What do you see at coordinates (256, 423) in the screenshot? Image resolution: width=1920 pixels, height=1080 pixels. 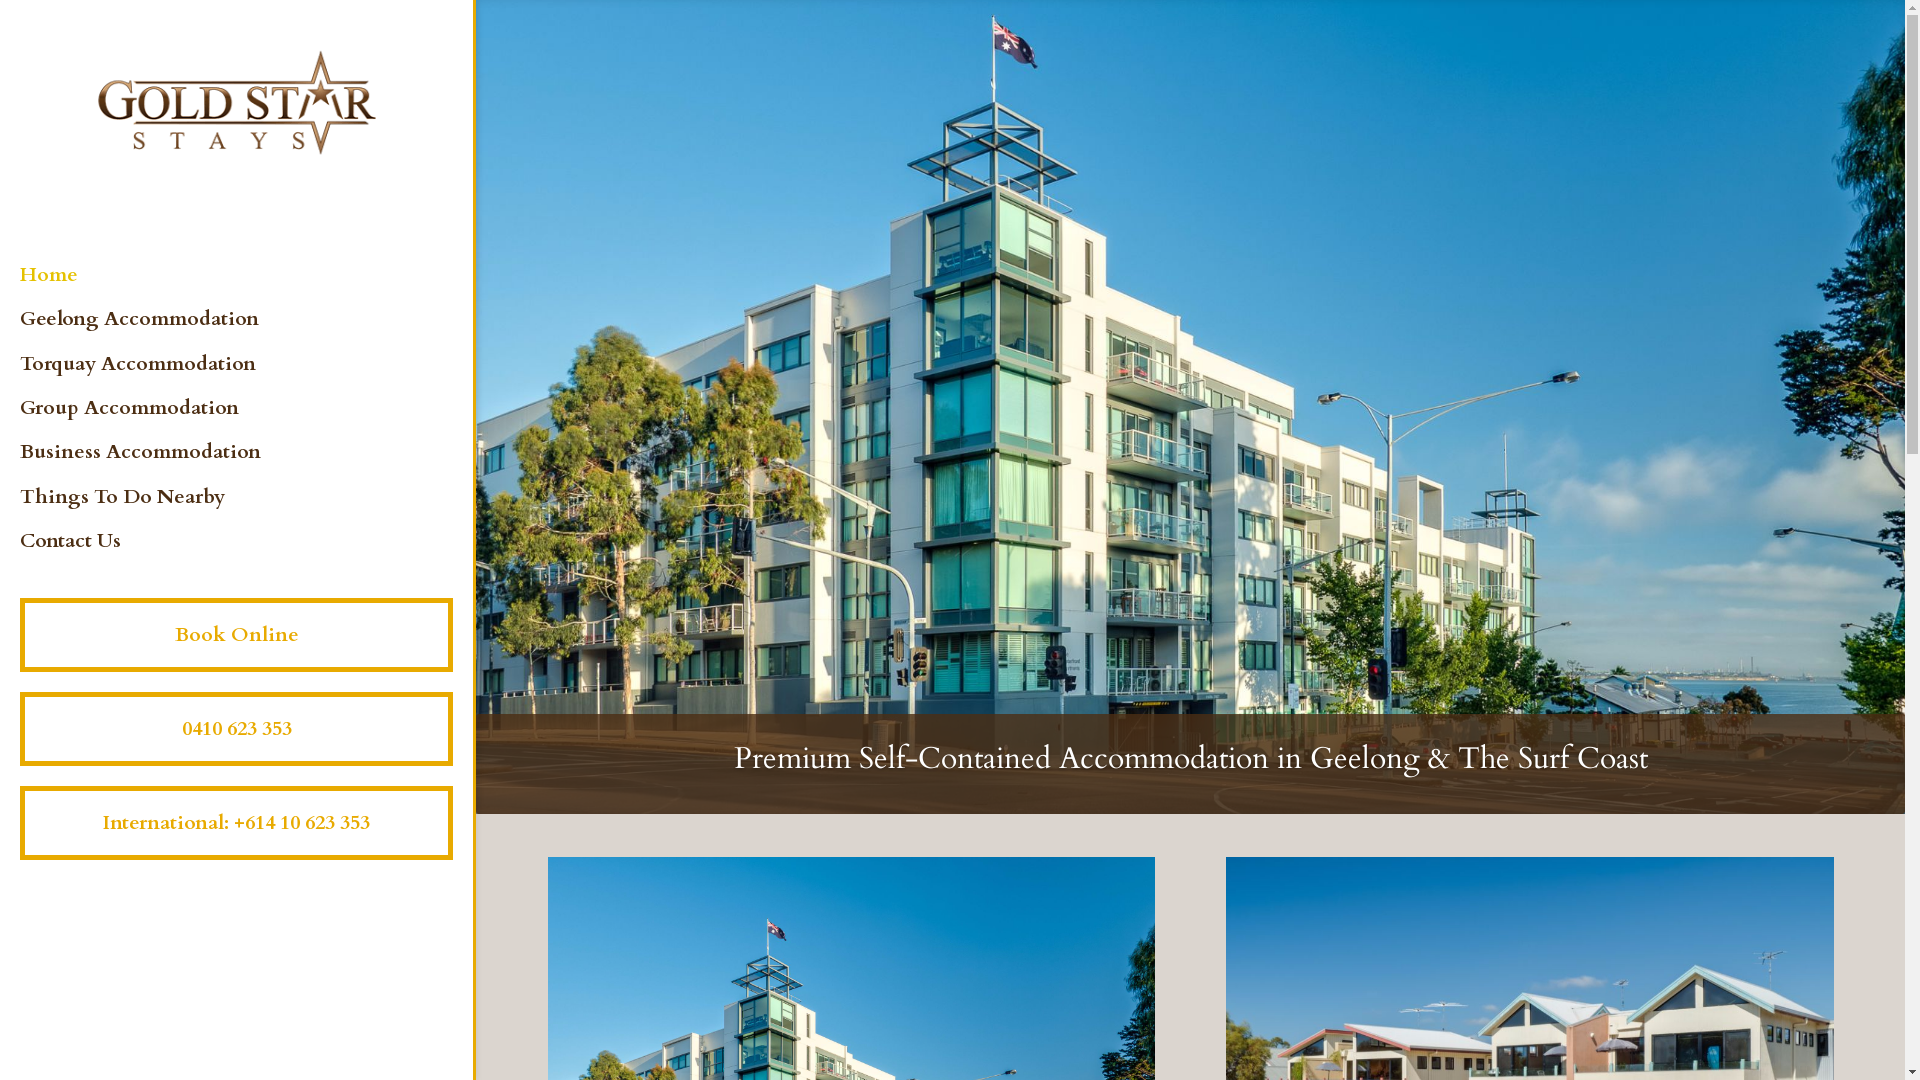 I see `Group Accommodation` at bounding box center [256, 423].